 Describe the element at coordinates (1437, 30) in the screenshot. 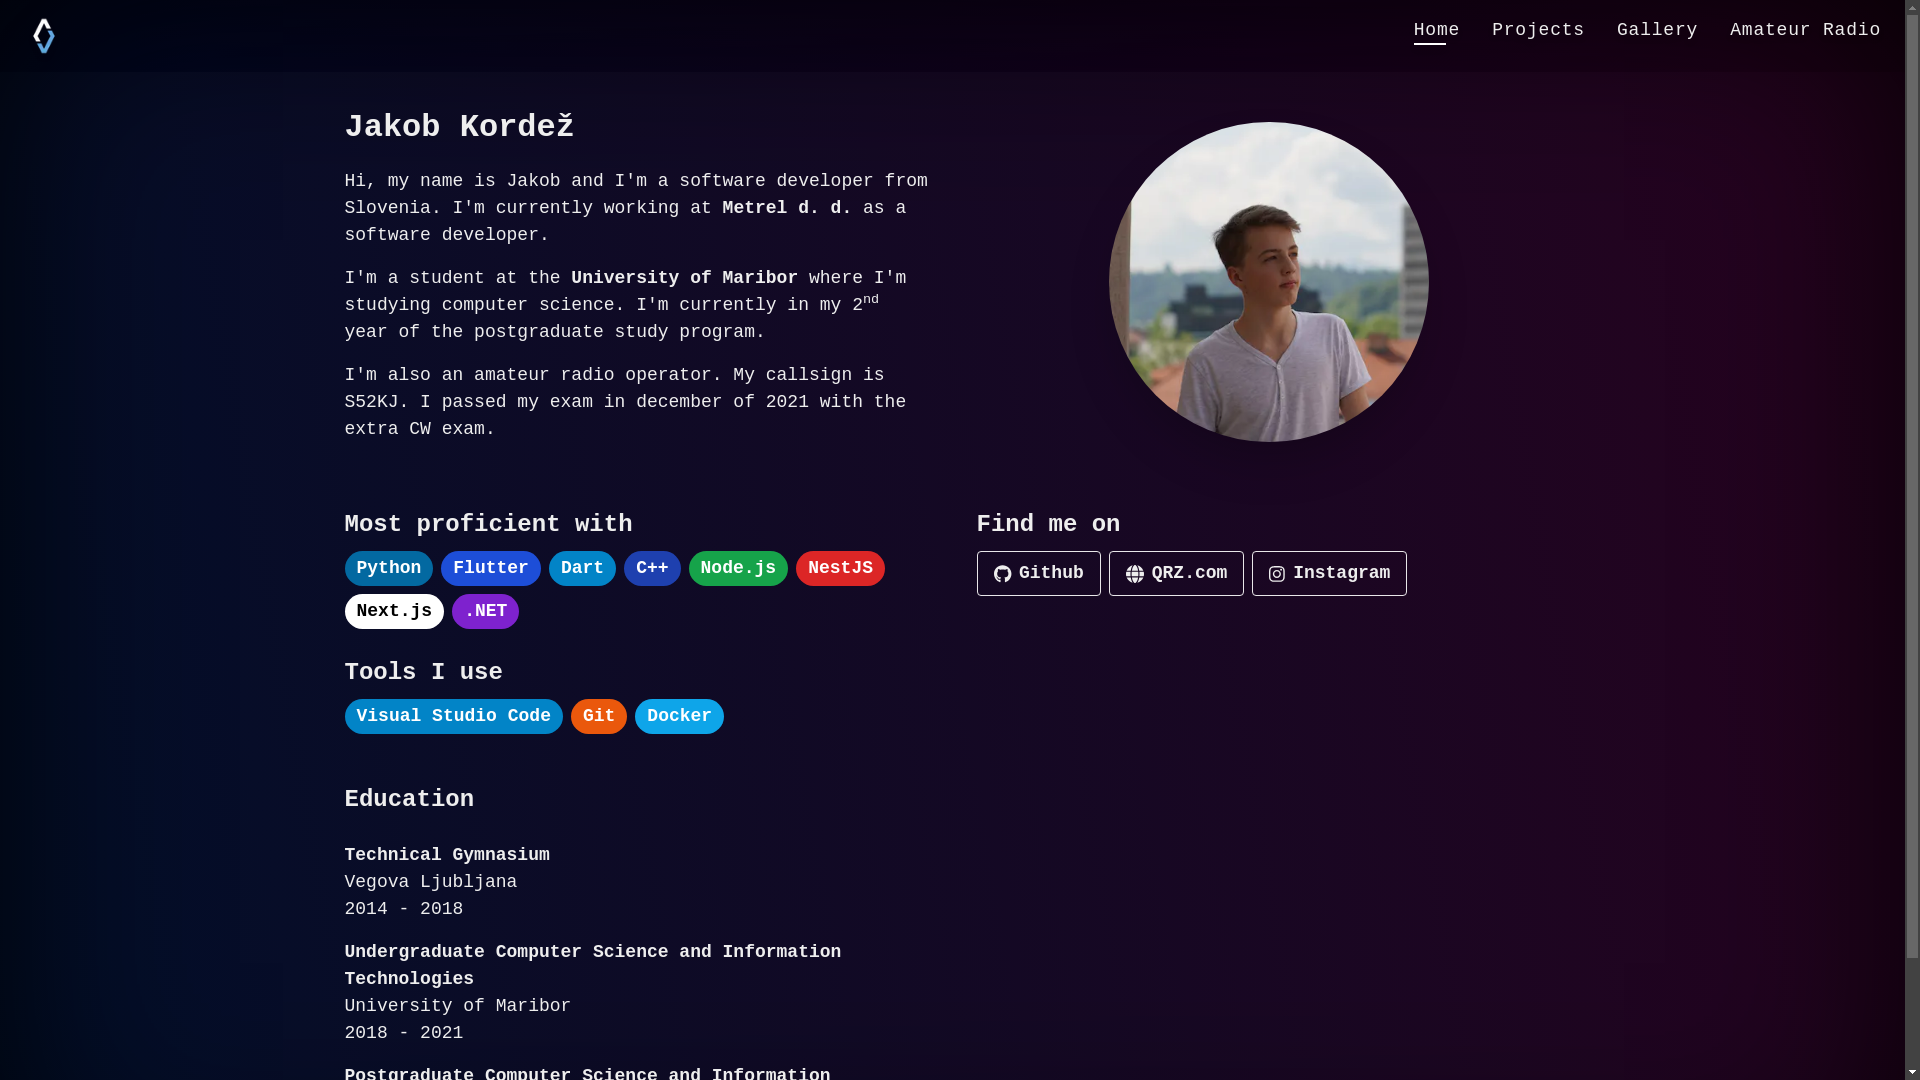

I see `Home` at that location.